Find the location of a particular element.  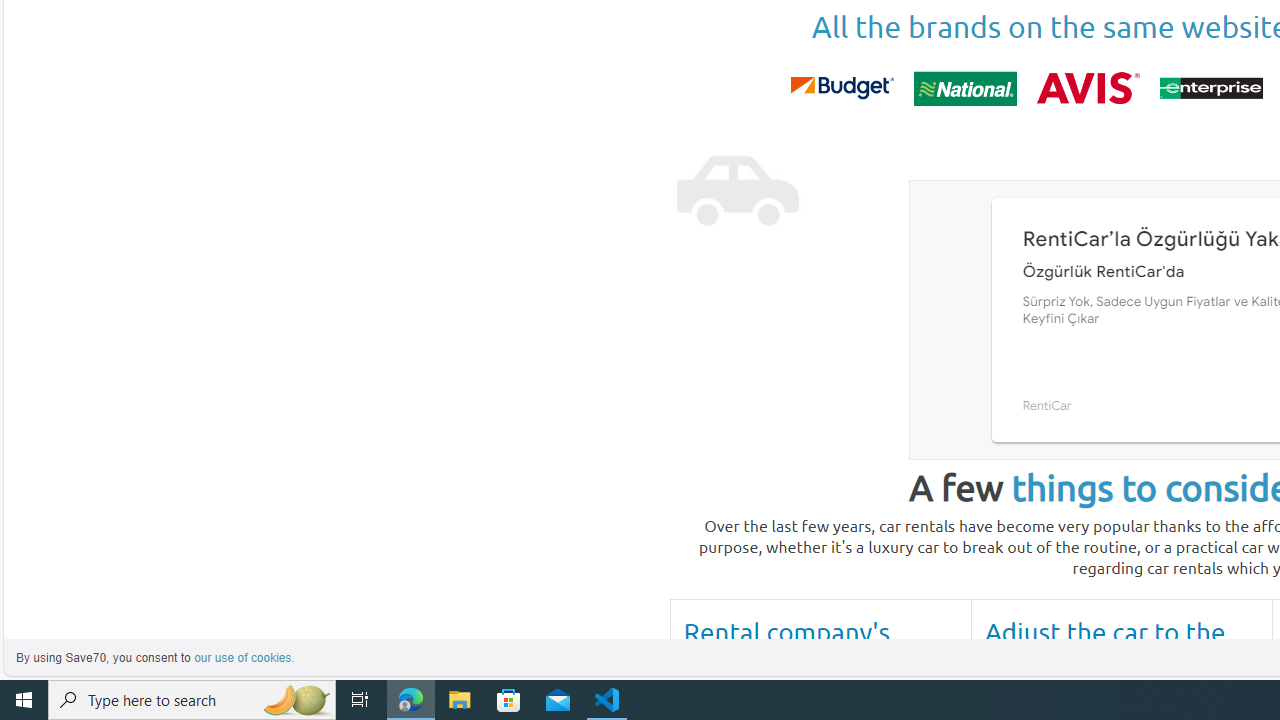

learn more about cookies is located at coordinates (244, 658).